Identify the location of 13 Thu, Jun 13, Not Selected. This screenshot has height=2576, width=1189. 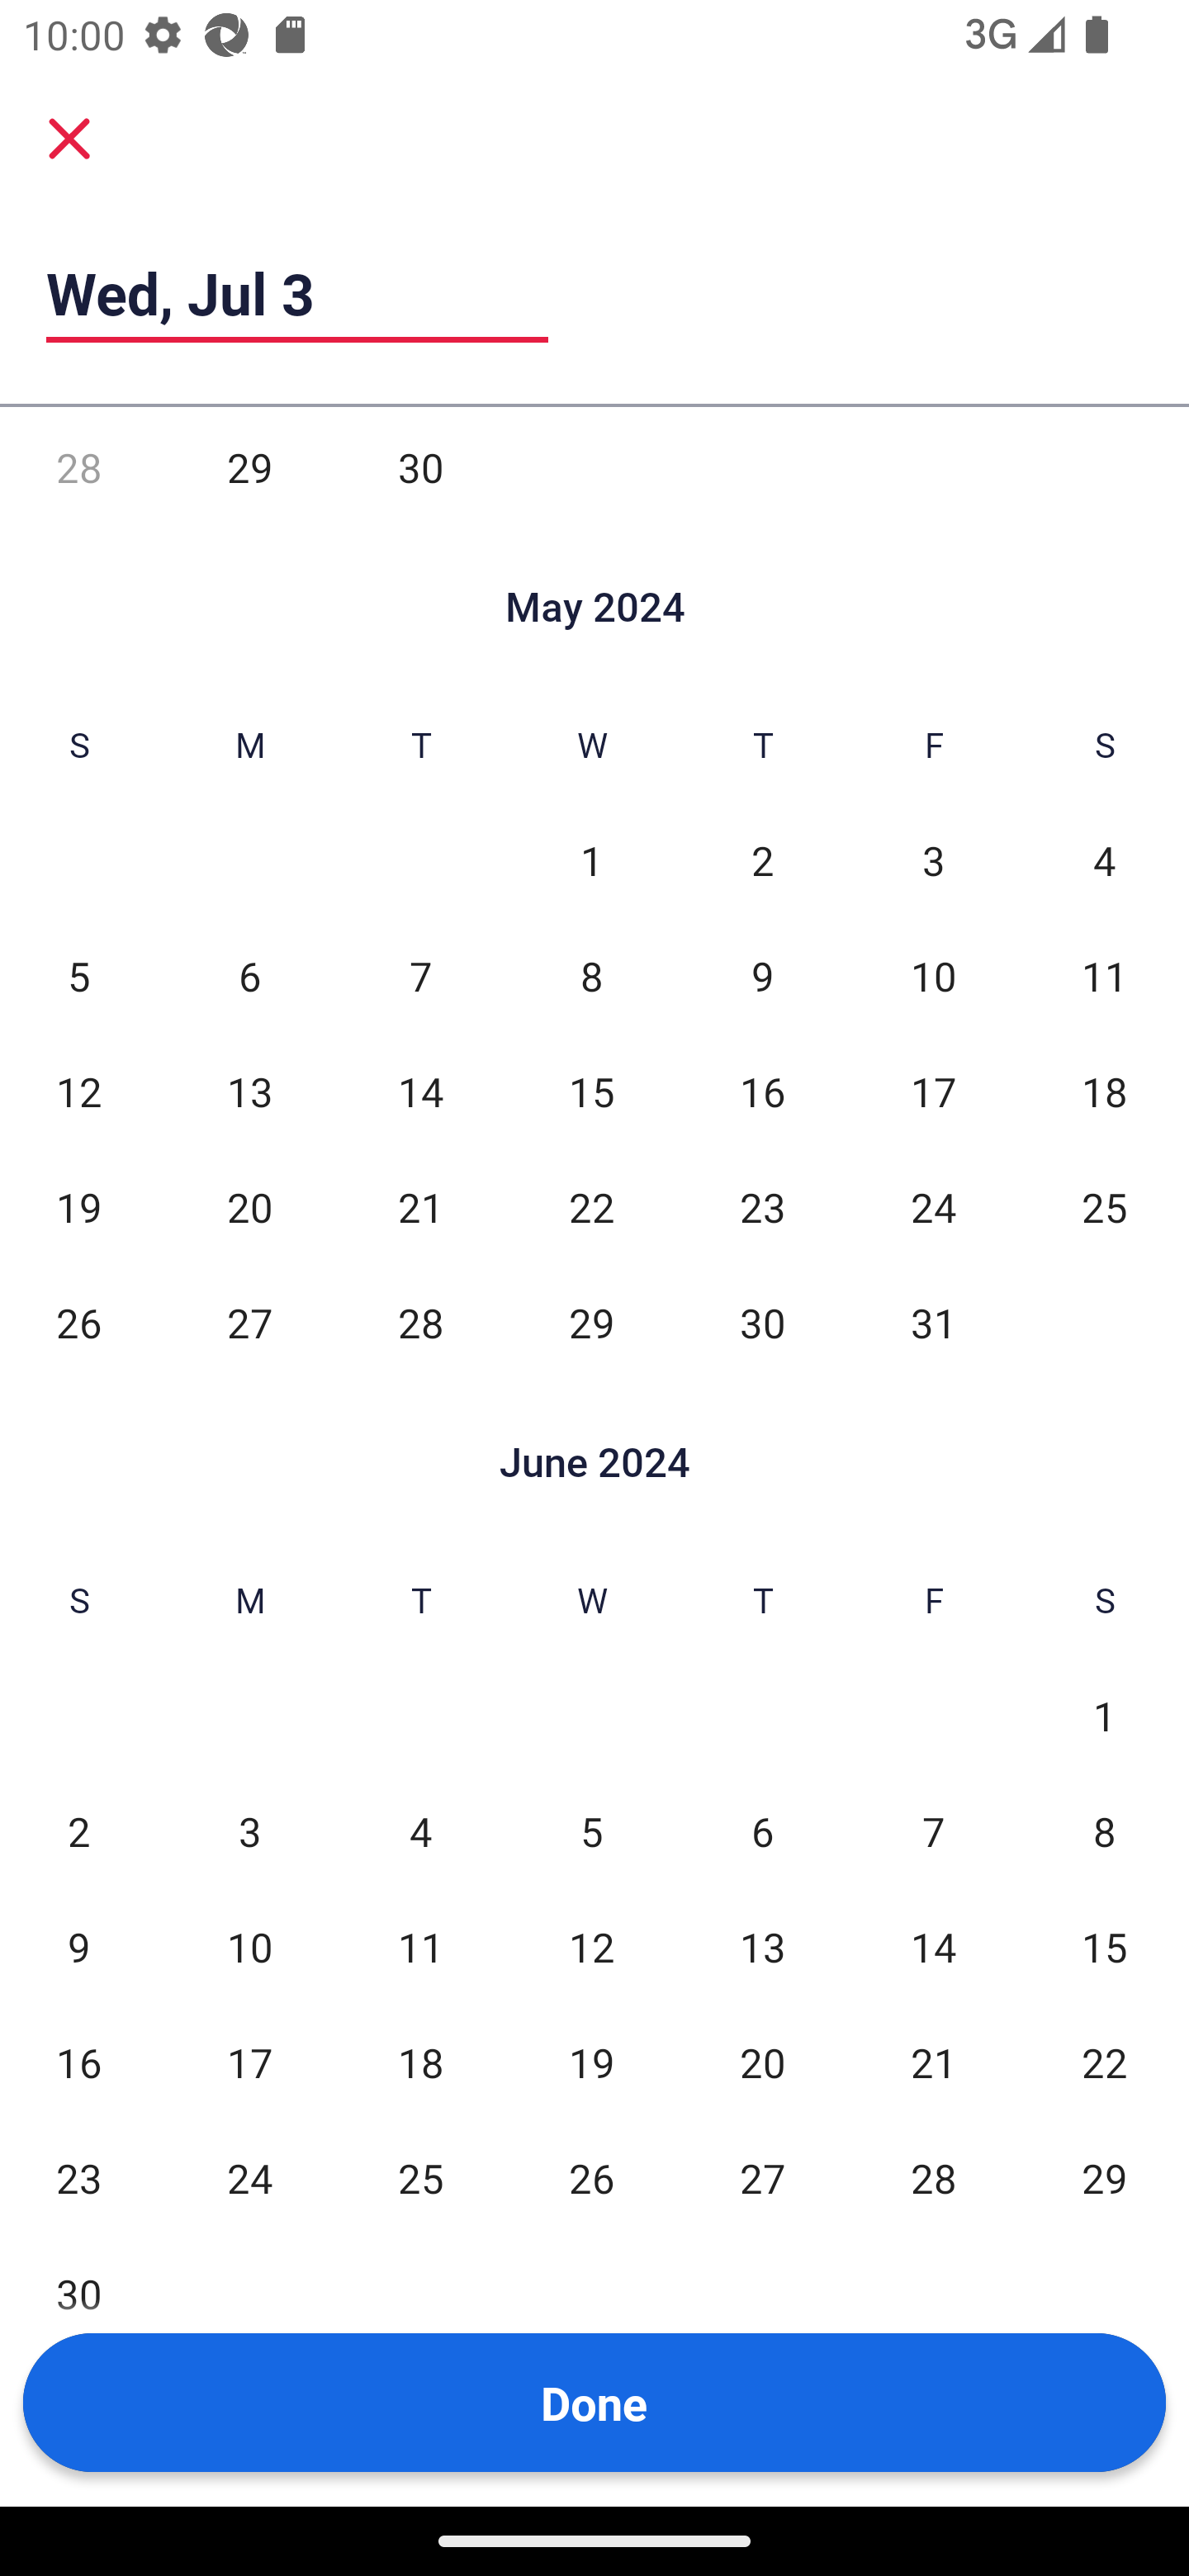
(762, 1945).